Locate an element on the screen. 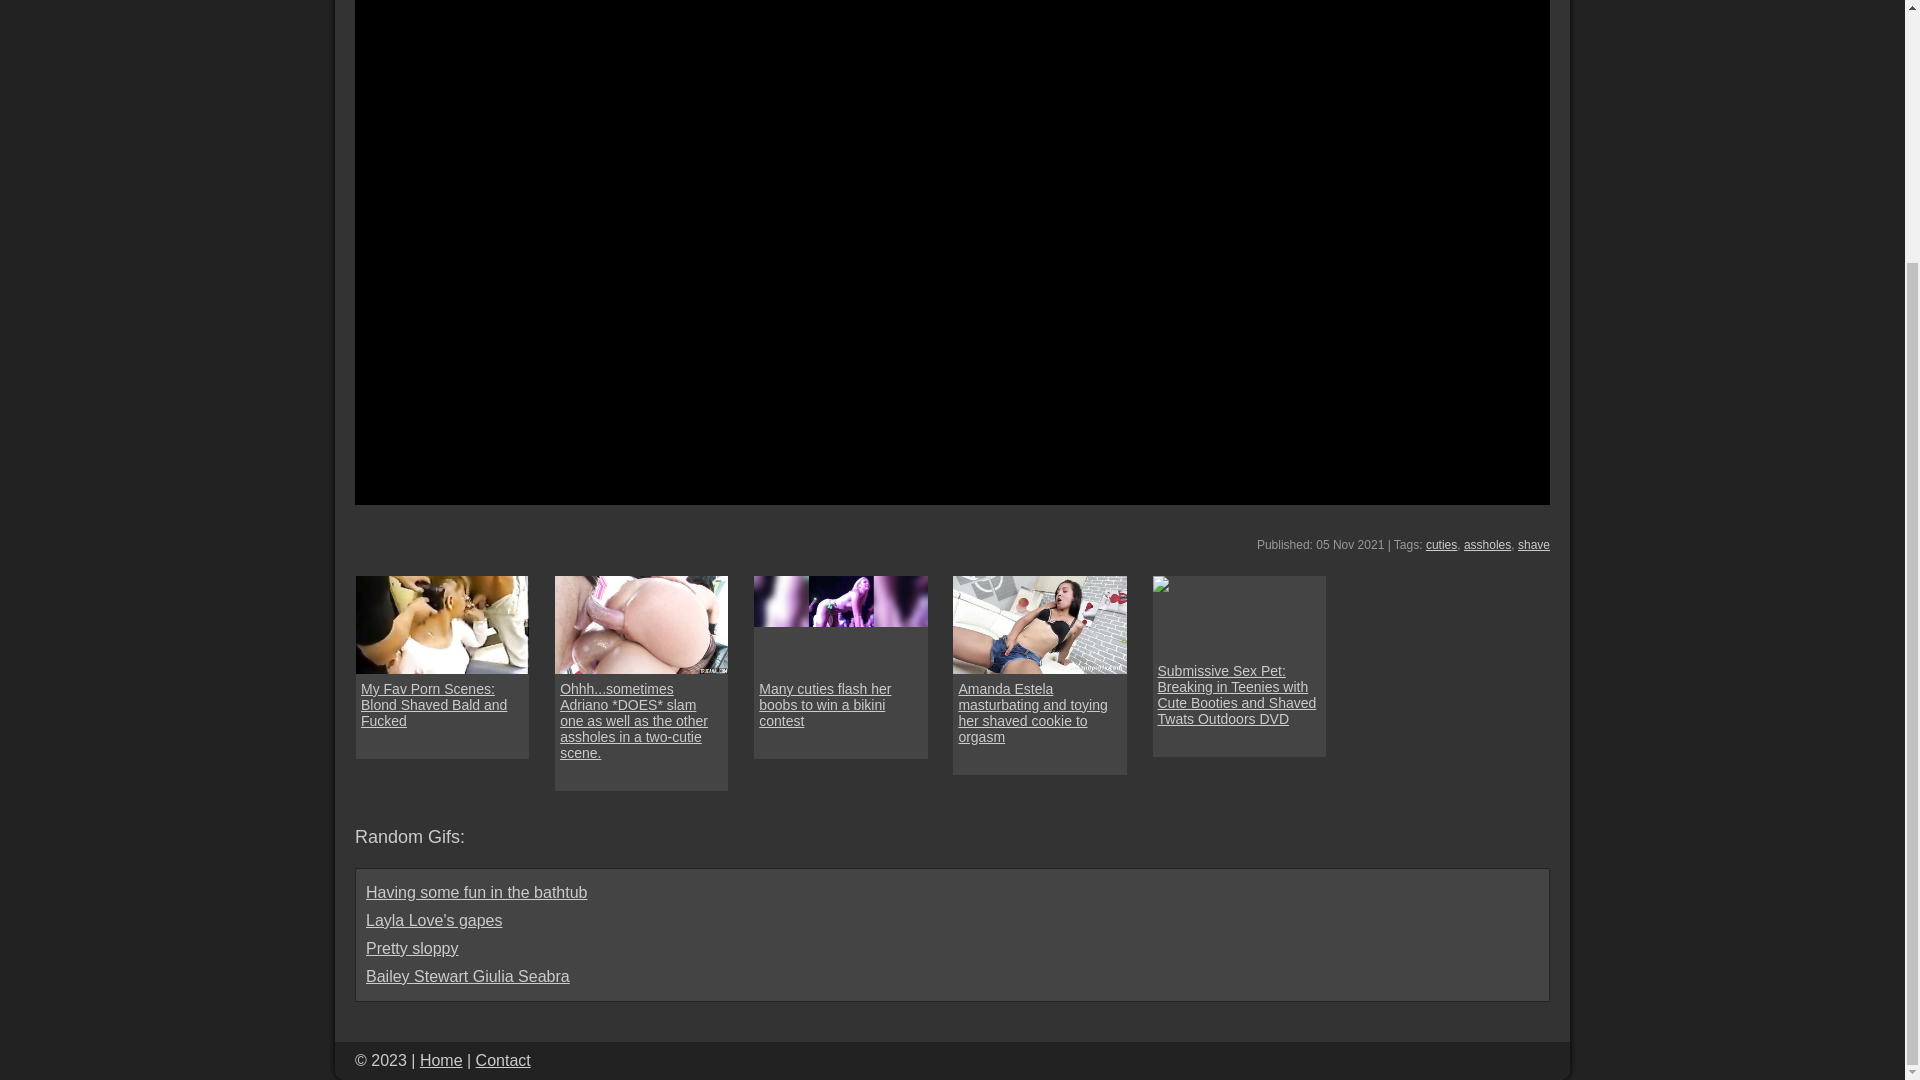 Image resolution: width=1920 pixels, height=1080 pixels. Layla Love's gapes is located at coordinates (434, 920).